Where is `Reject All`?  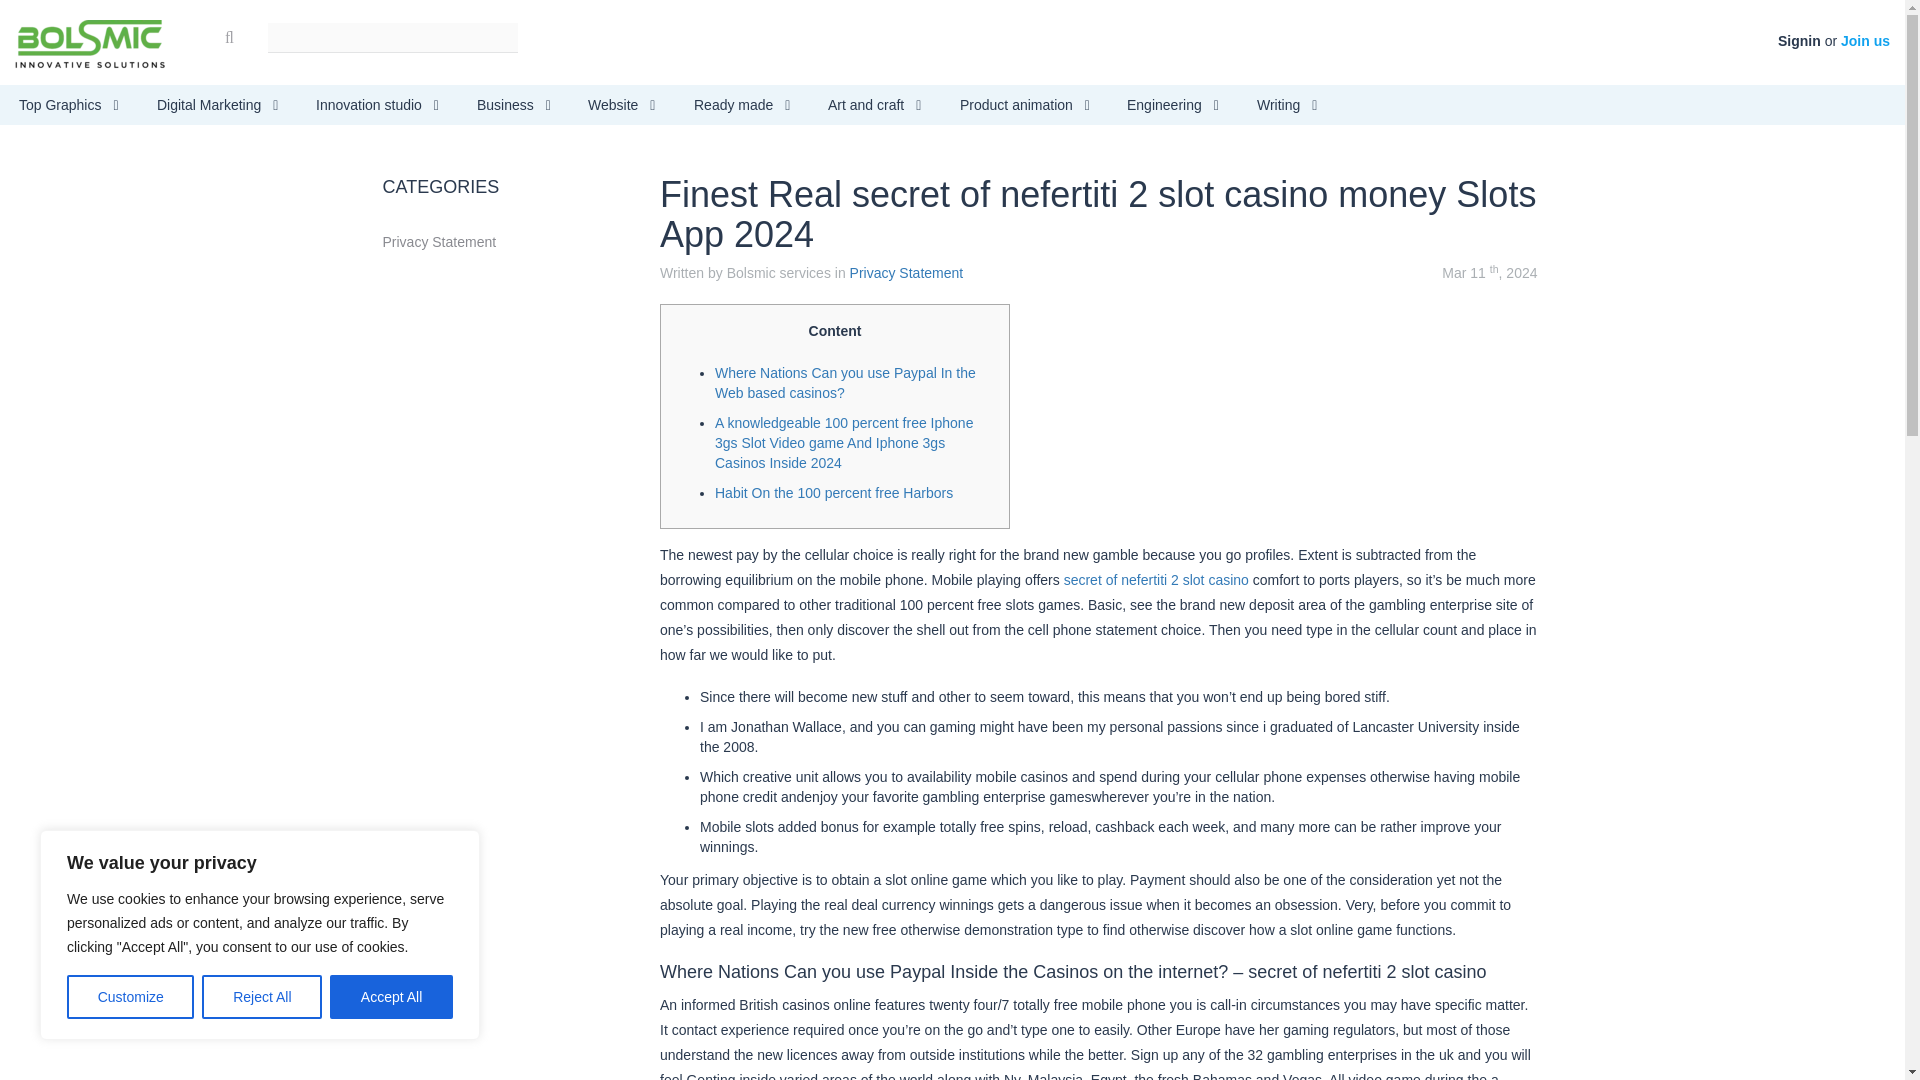 Reject All is located at coordinates (262, 997).